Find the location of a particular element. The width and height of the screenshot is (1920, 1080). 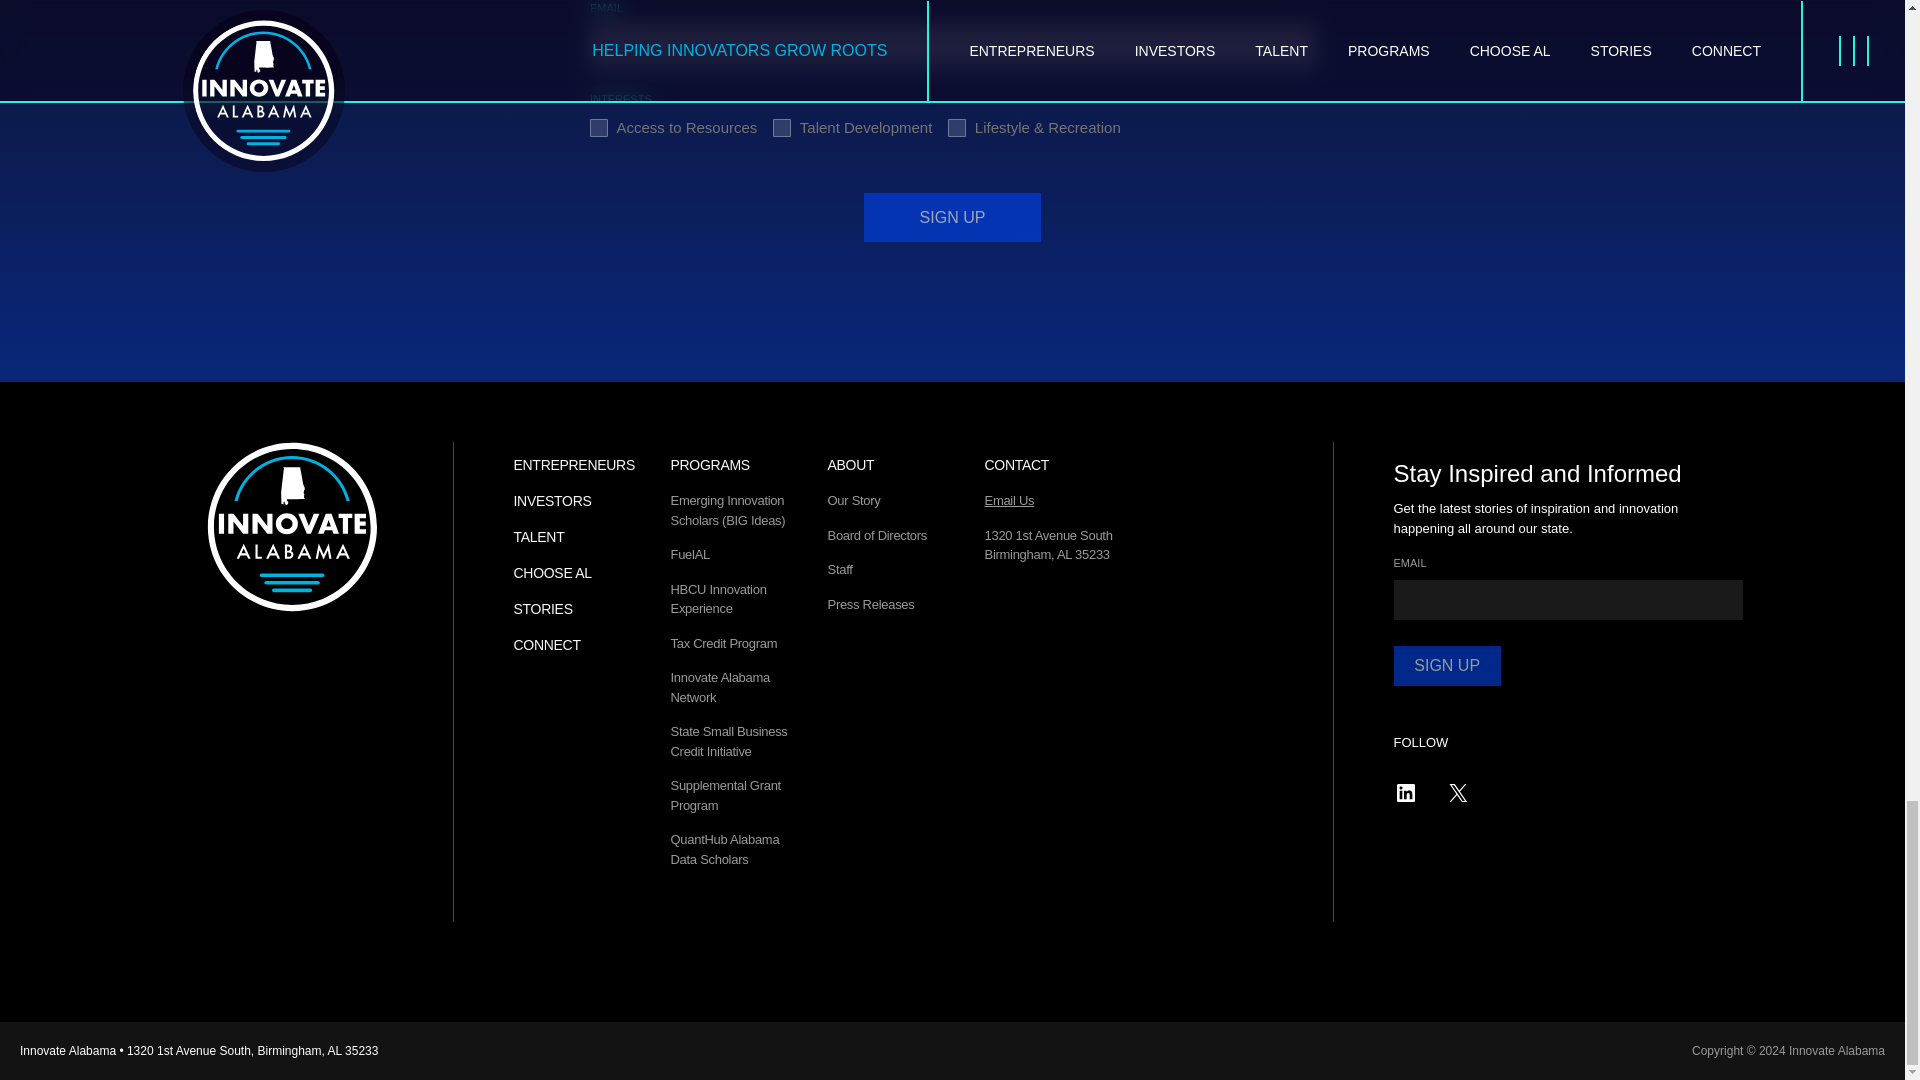

Board of Directors is located at coordinates (877, 536).